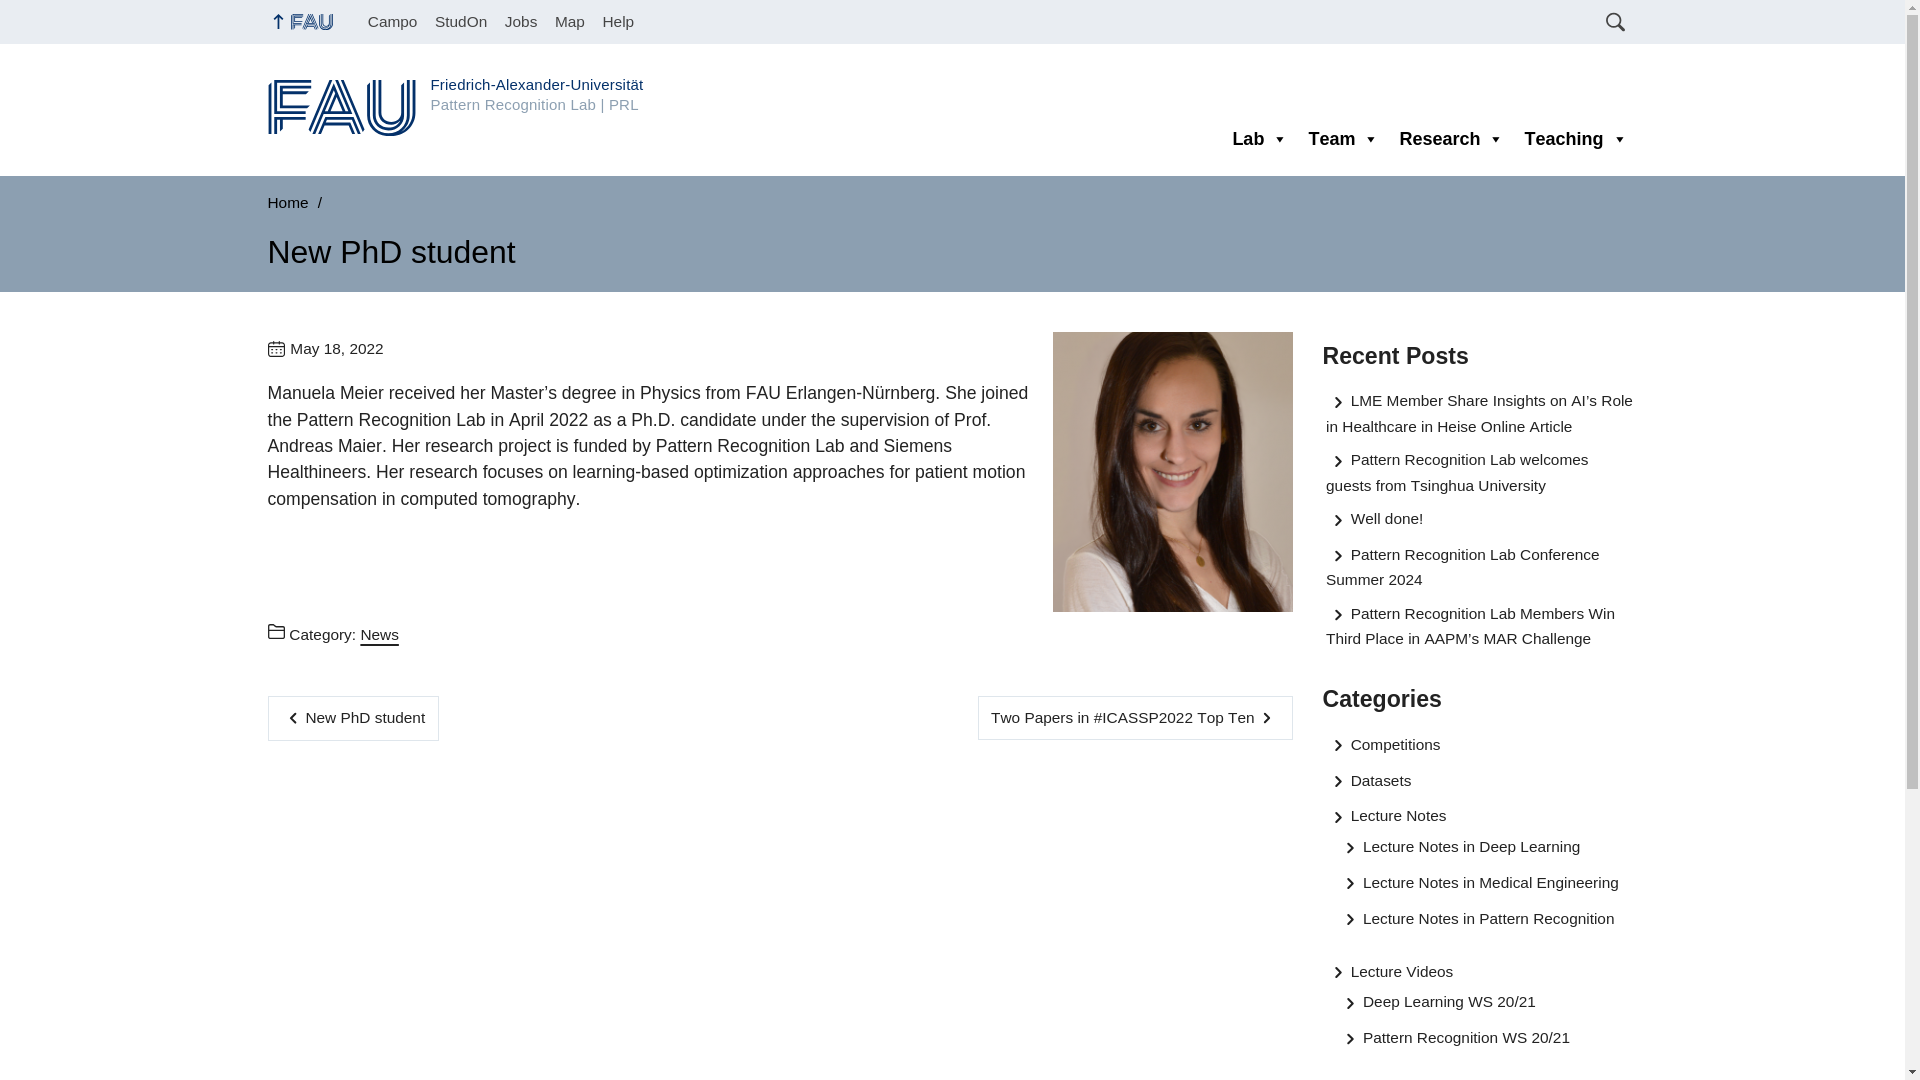 The height and width of the screenshot is (1080, 1920). What do you see at coordinates (520, 22) in the screenshot?
I see `Jobs` at bounding box center [520, 22].